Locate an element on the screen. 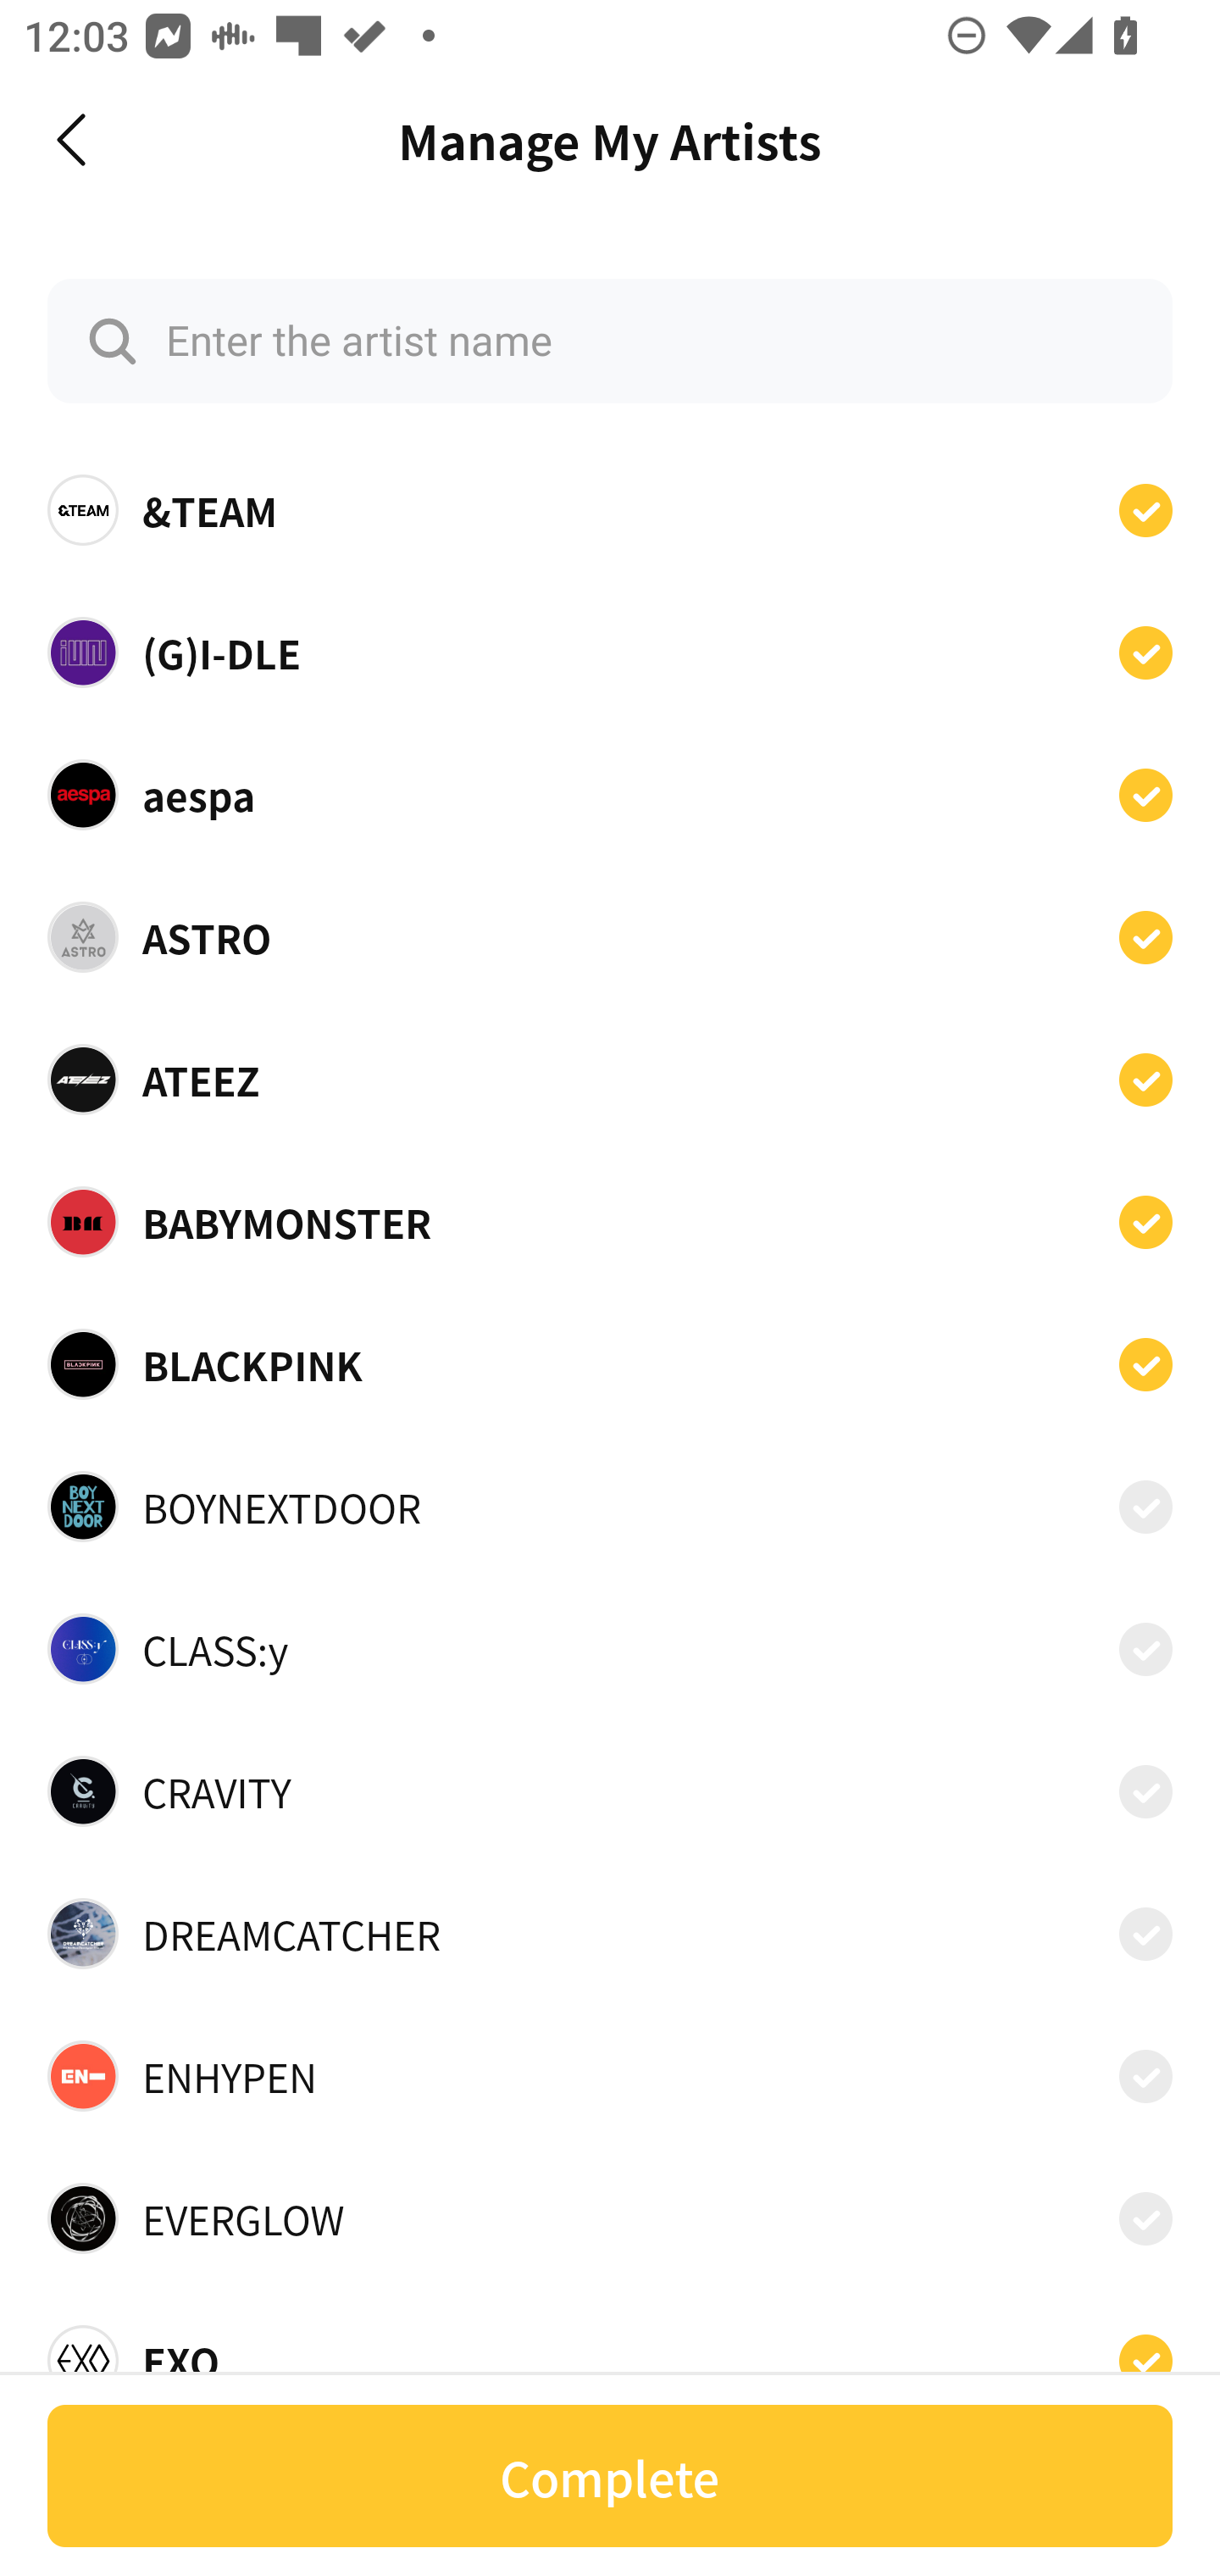  DREAMCATCHER is located at coordinates (610, 1933).